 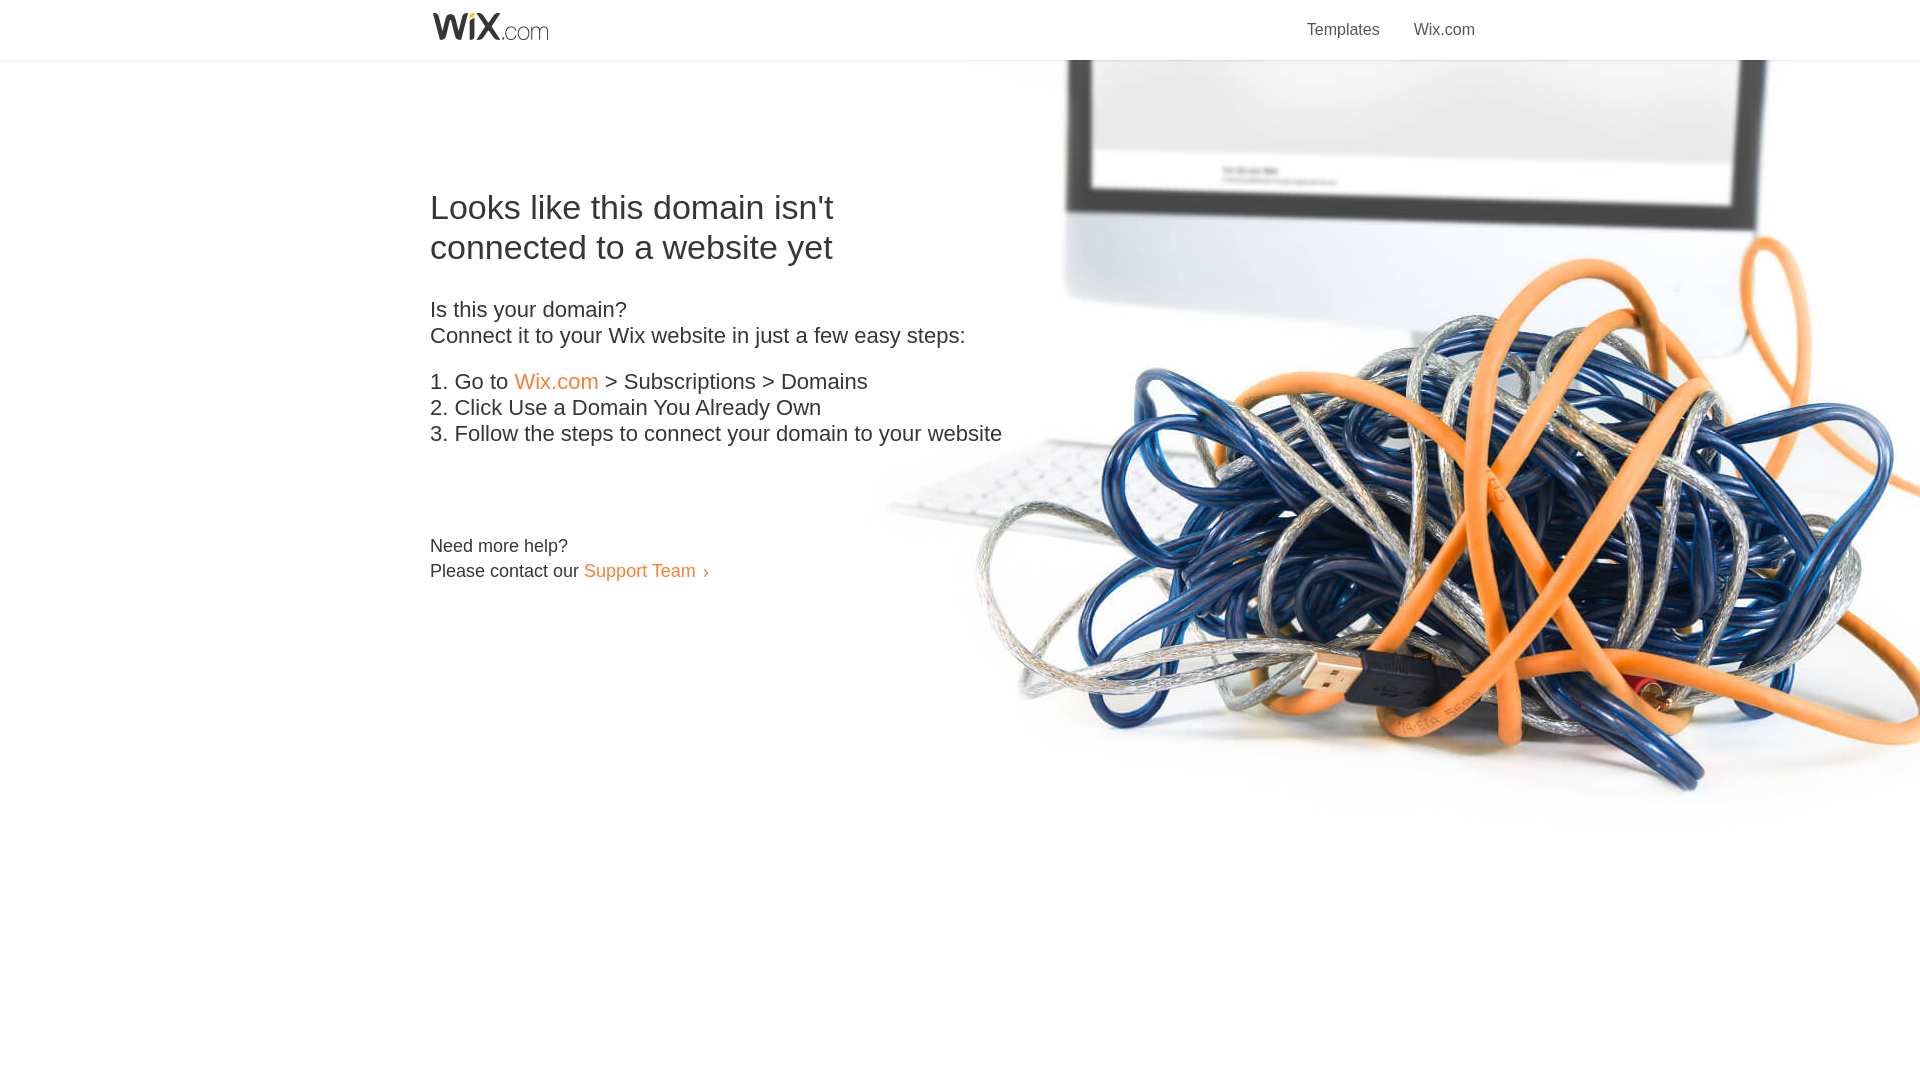 What do you see at coordinates (1344, 18) in the screenshot?
I see `Templates` at bounding box center [1344, 18].